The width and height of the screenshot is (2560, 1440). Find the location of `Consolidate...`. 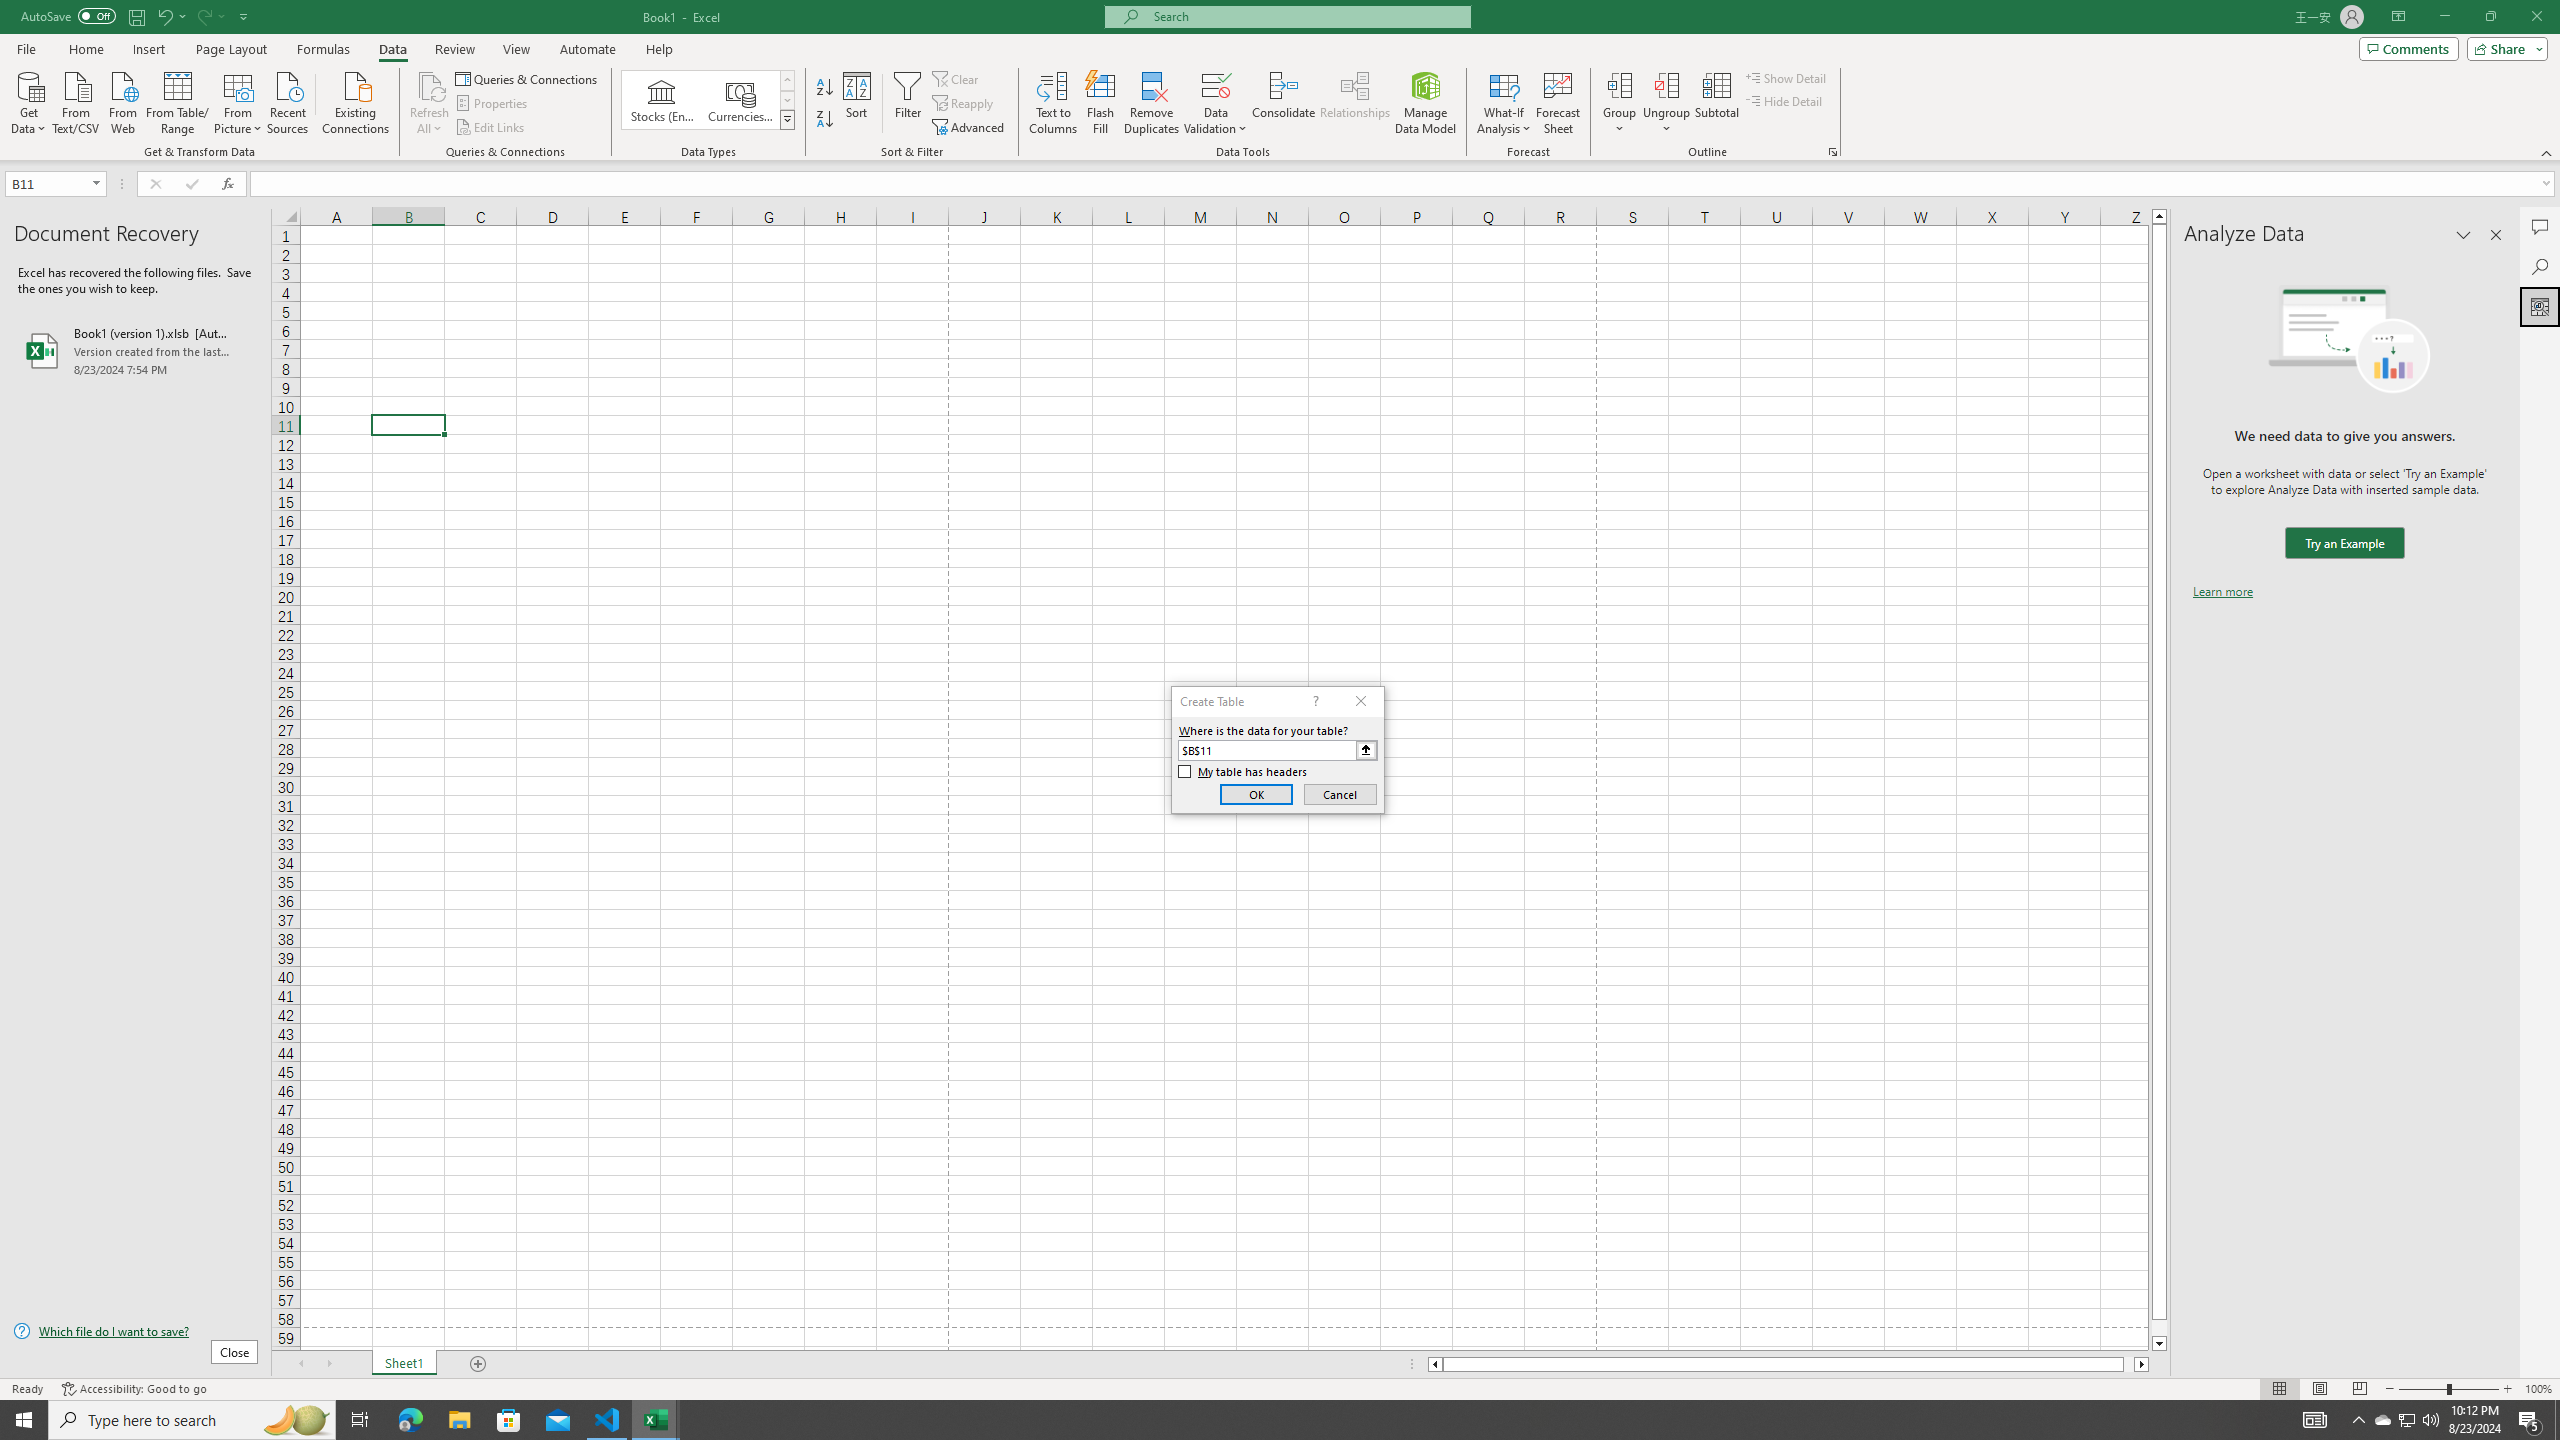

Consolidate... is located at coordinates (1284, 103).